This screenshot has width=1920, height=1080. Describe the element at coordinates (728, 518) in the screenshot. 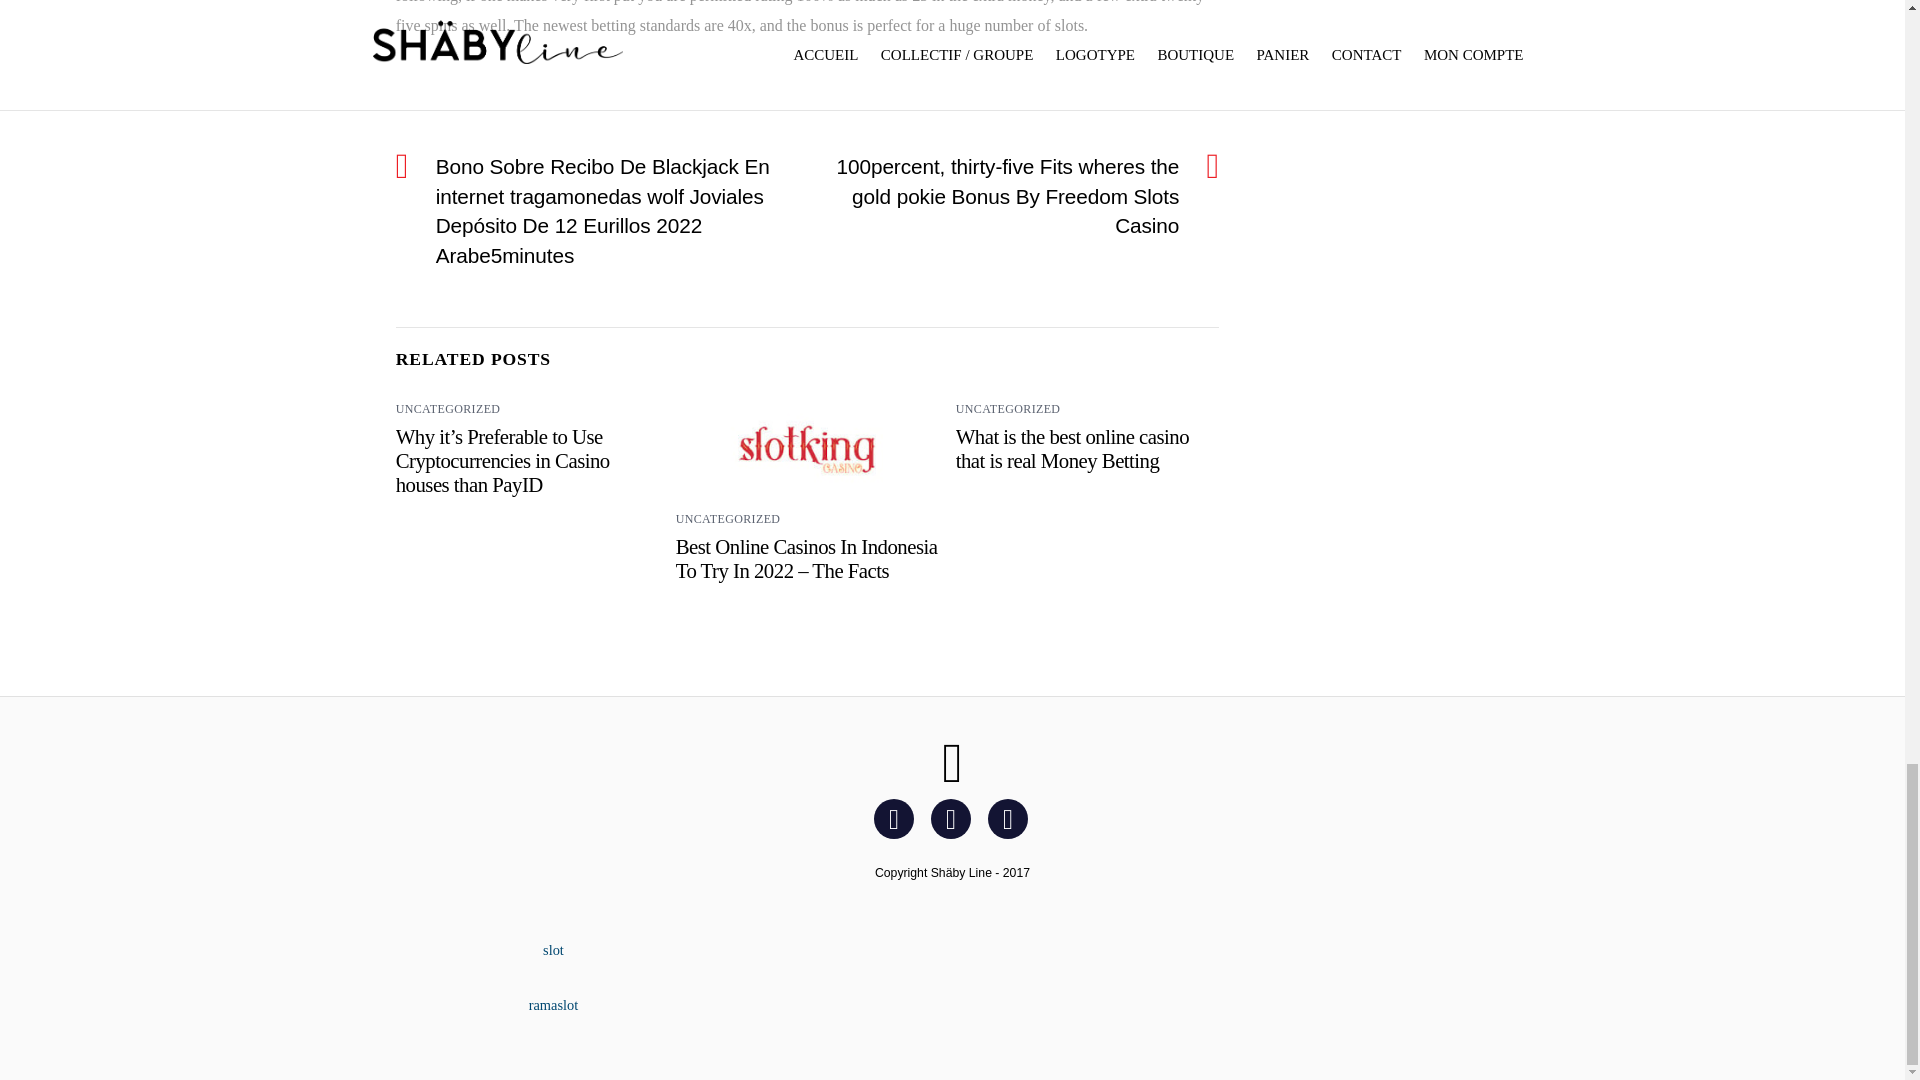

I see `UNCATEGORIZED` at that location.